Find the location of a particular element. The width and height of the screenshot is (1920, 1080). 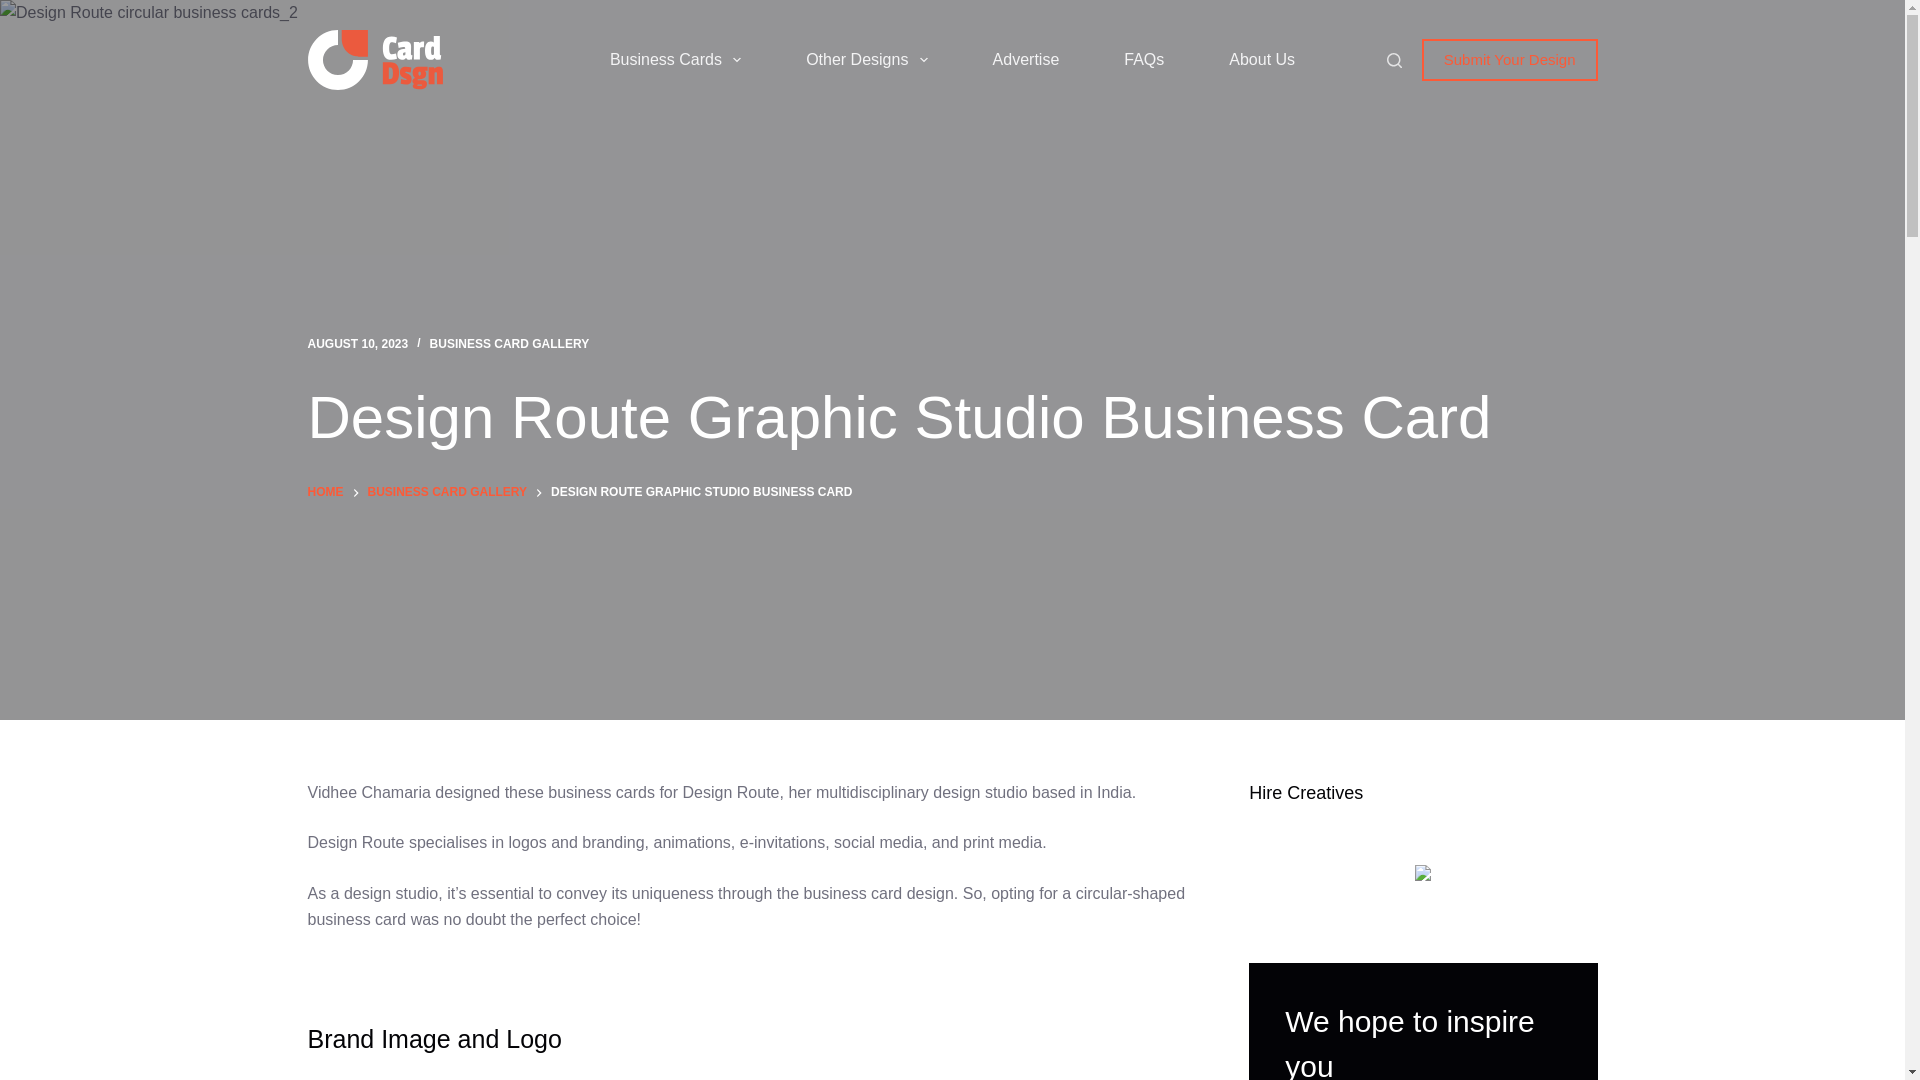

Submit Your Design is located at coordinates (1510, 60).